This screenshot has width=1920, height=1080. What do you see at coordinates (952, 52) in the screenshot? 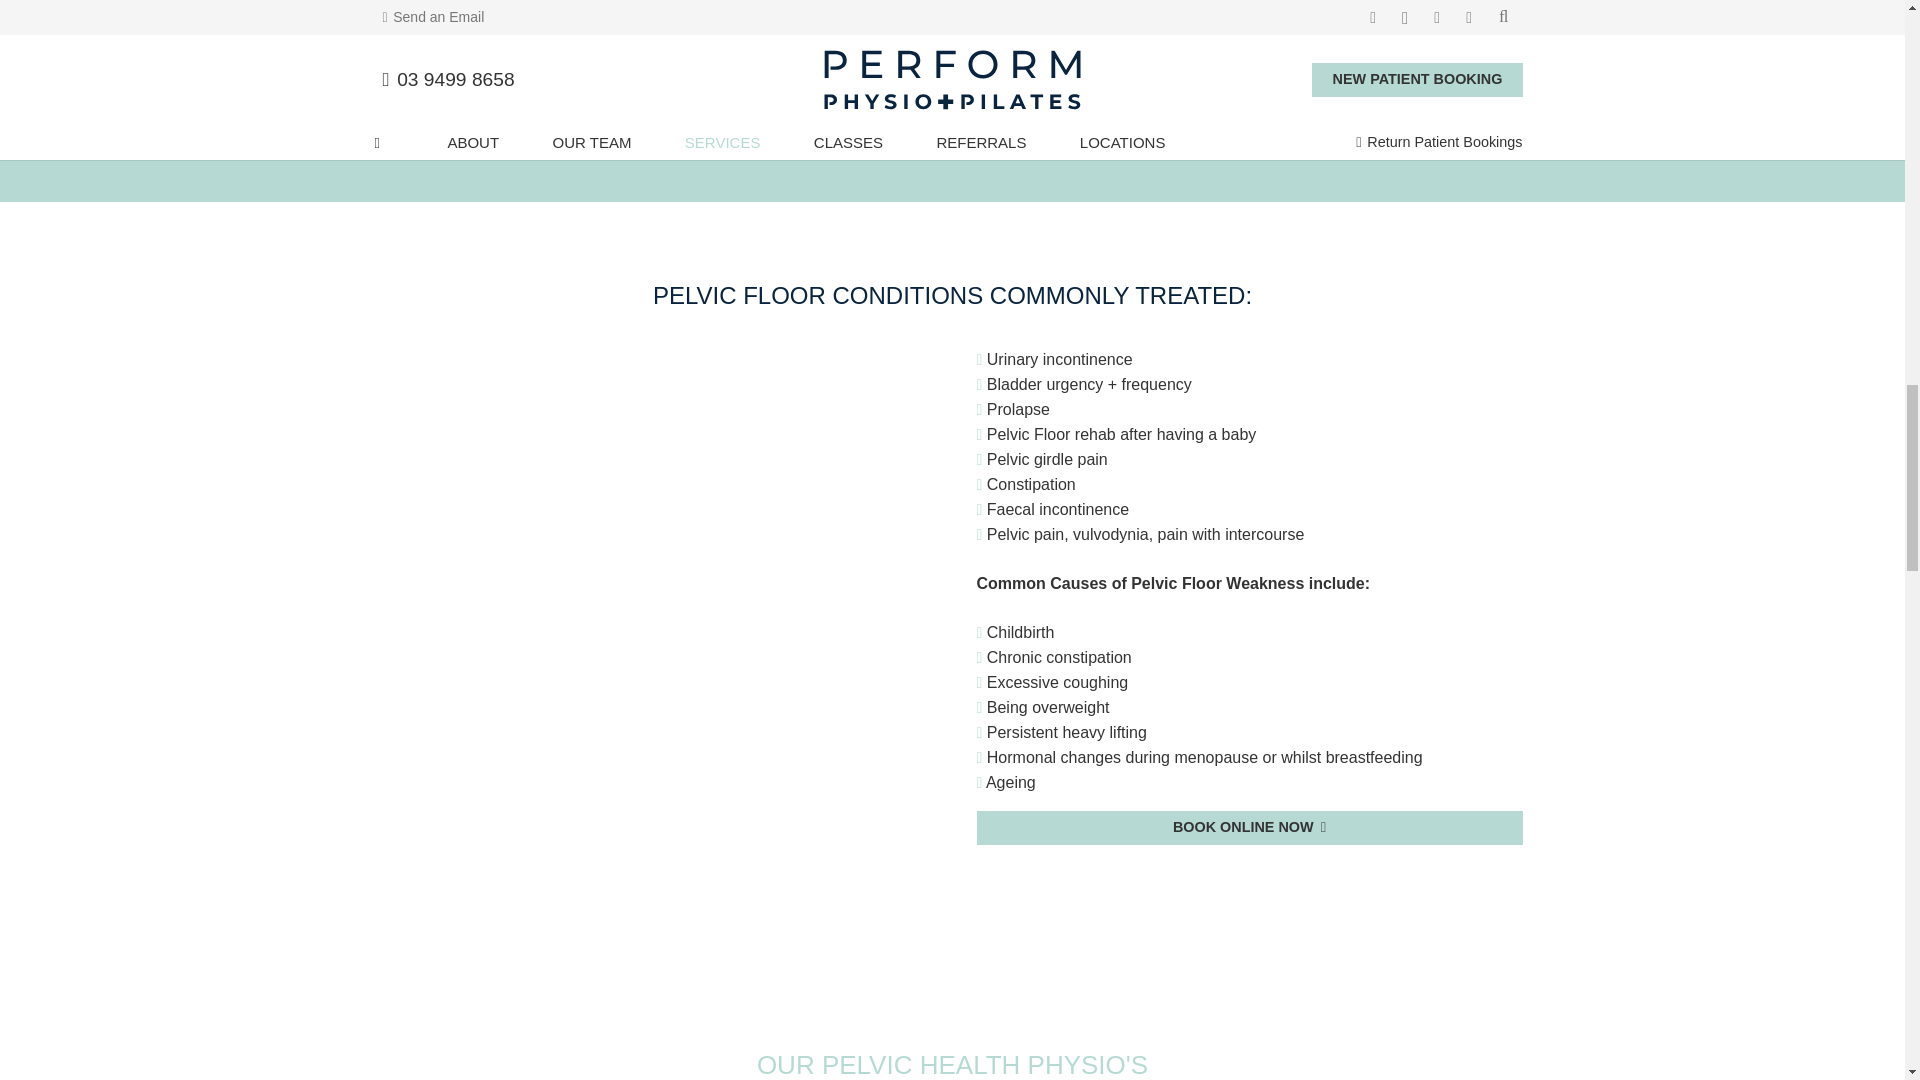
I see `Book Online` at bounding box center [952, 52].